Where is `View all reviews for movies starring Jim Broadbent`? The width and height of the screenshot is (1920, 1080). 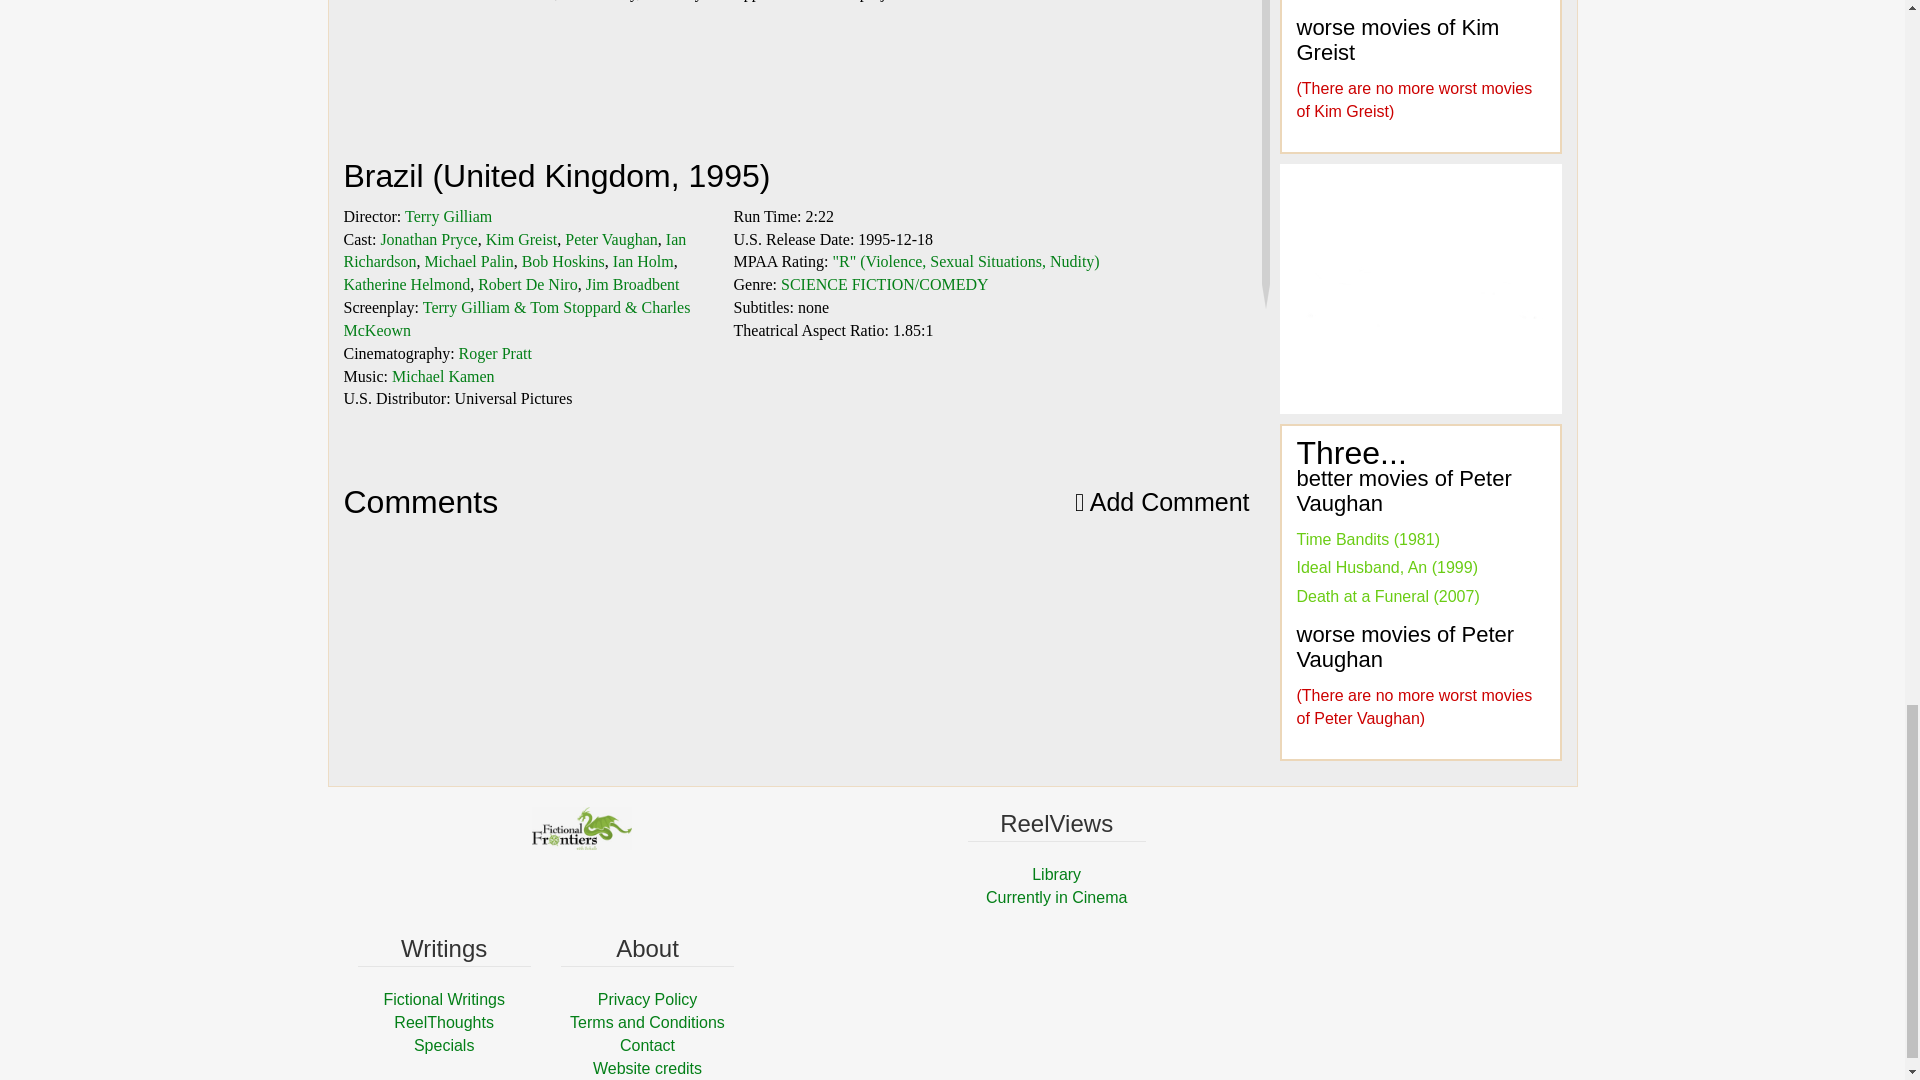 View all reviews for movies starring Jim Broadbent is located at coordinates (632, 284).